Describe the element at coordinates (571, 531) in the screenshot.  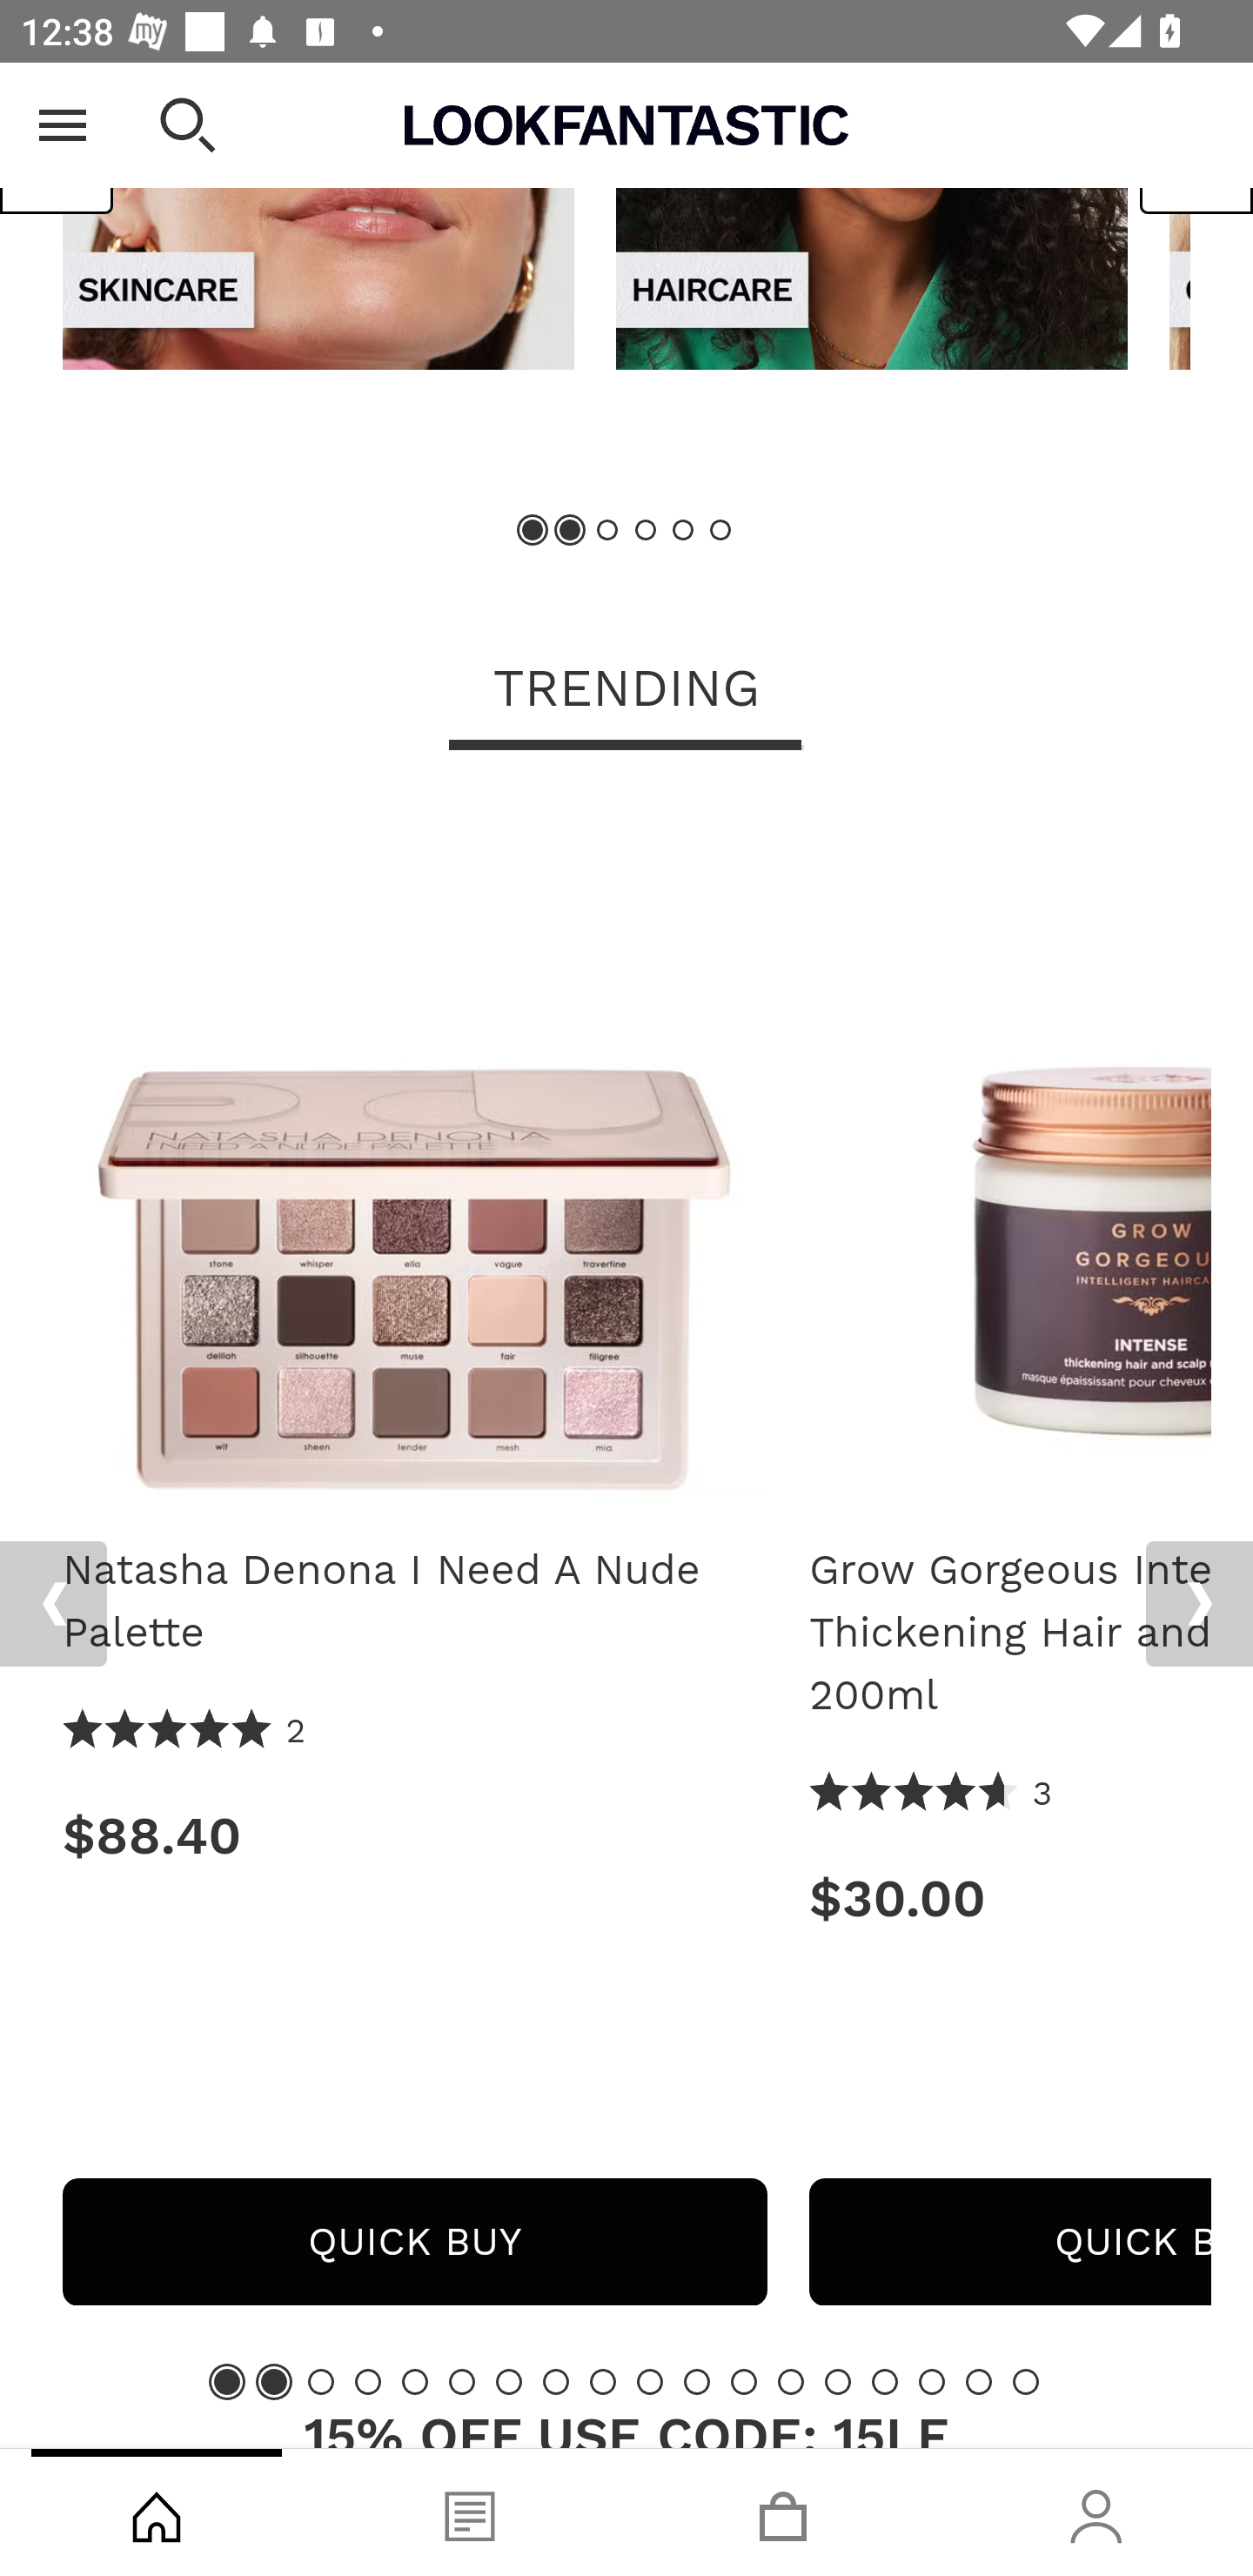
I see `Showing Slide 2 (Current Item)` at that location.